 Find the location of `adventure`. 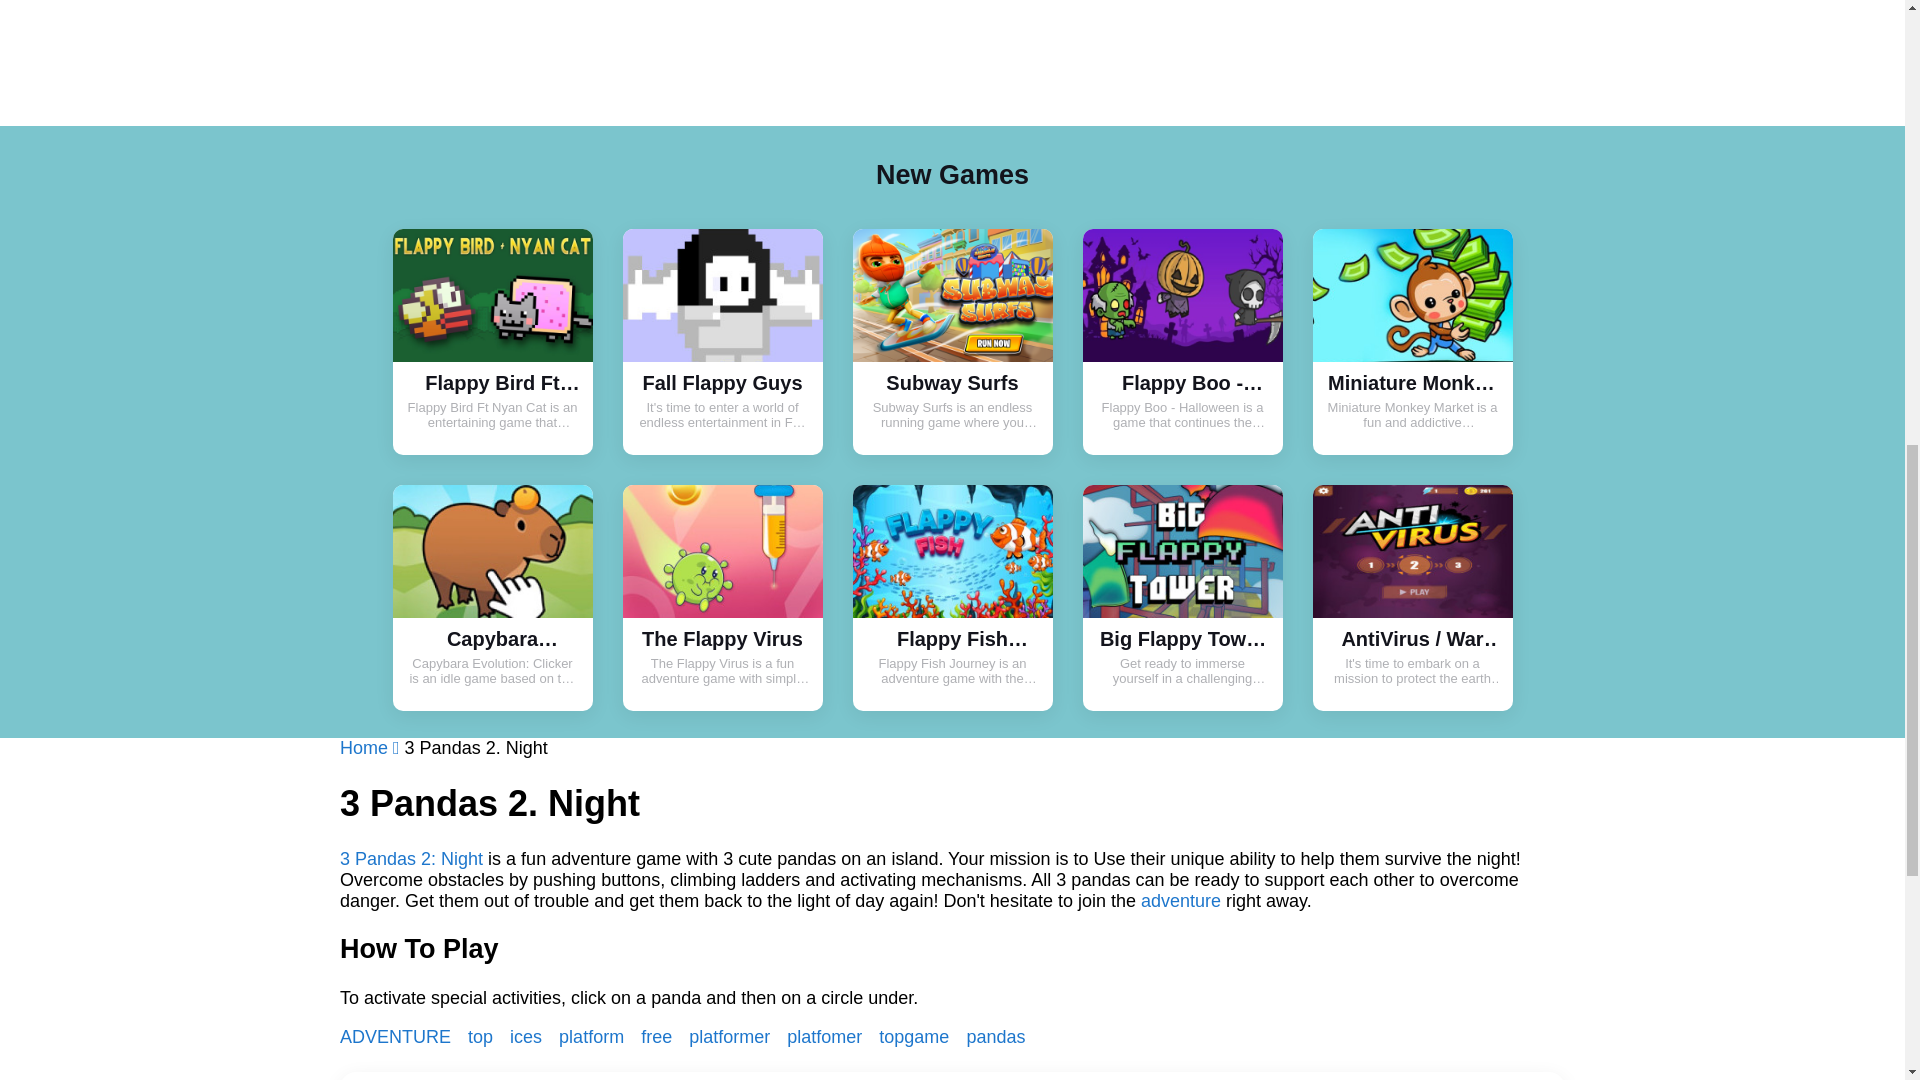

adventure is located at coordinates (1180, 901).